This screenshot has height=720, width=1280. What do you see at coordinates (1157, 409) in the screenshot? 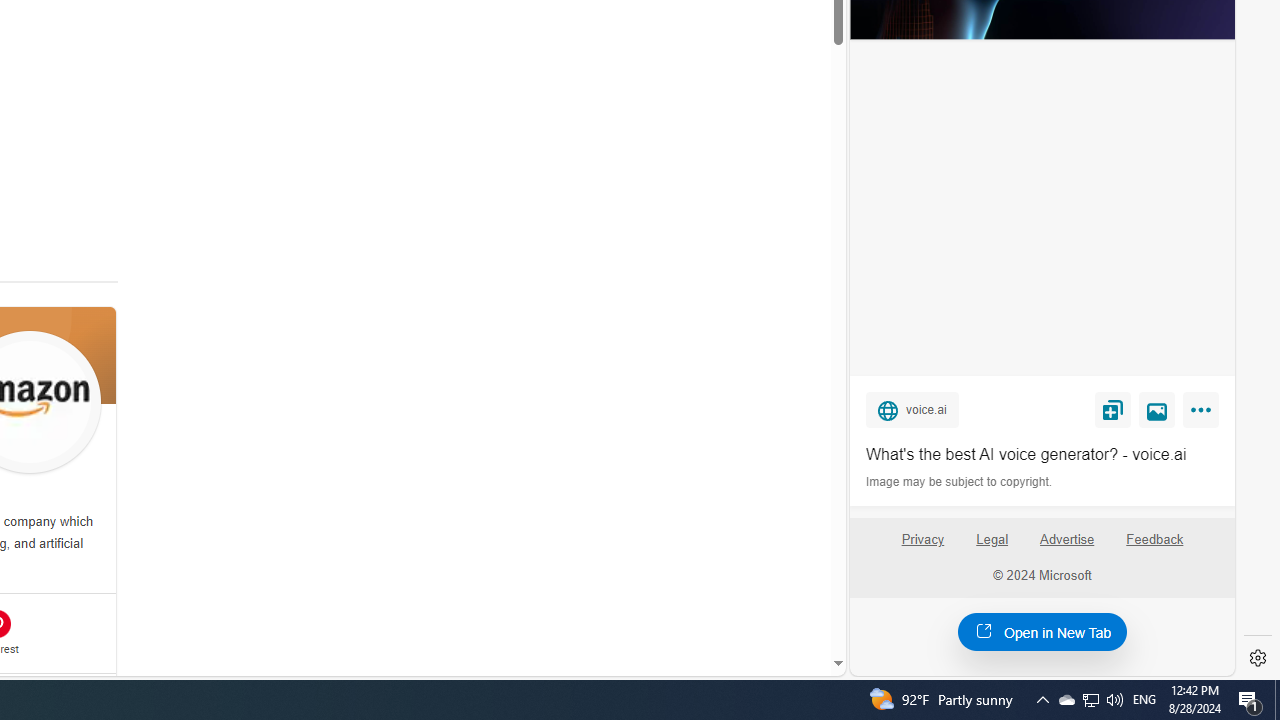
I see `View image` at bounding box center [1157, 409].